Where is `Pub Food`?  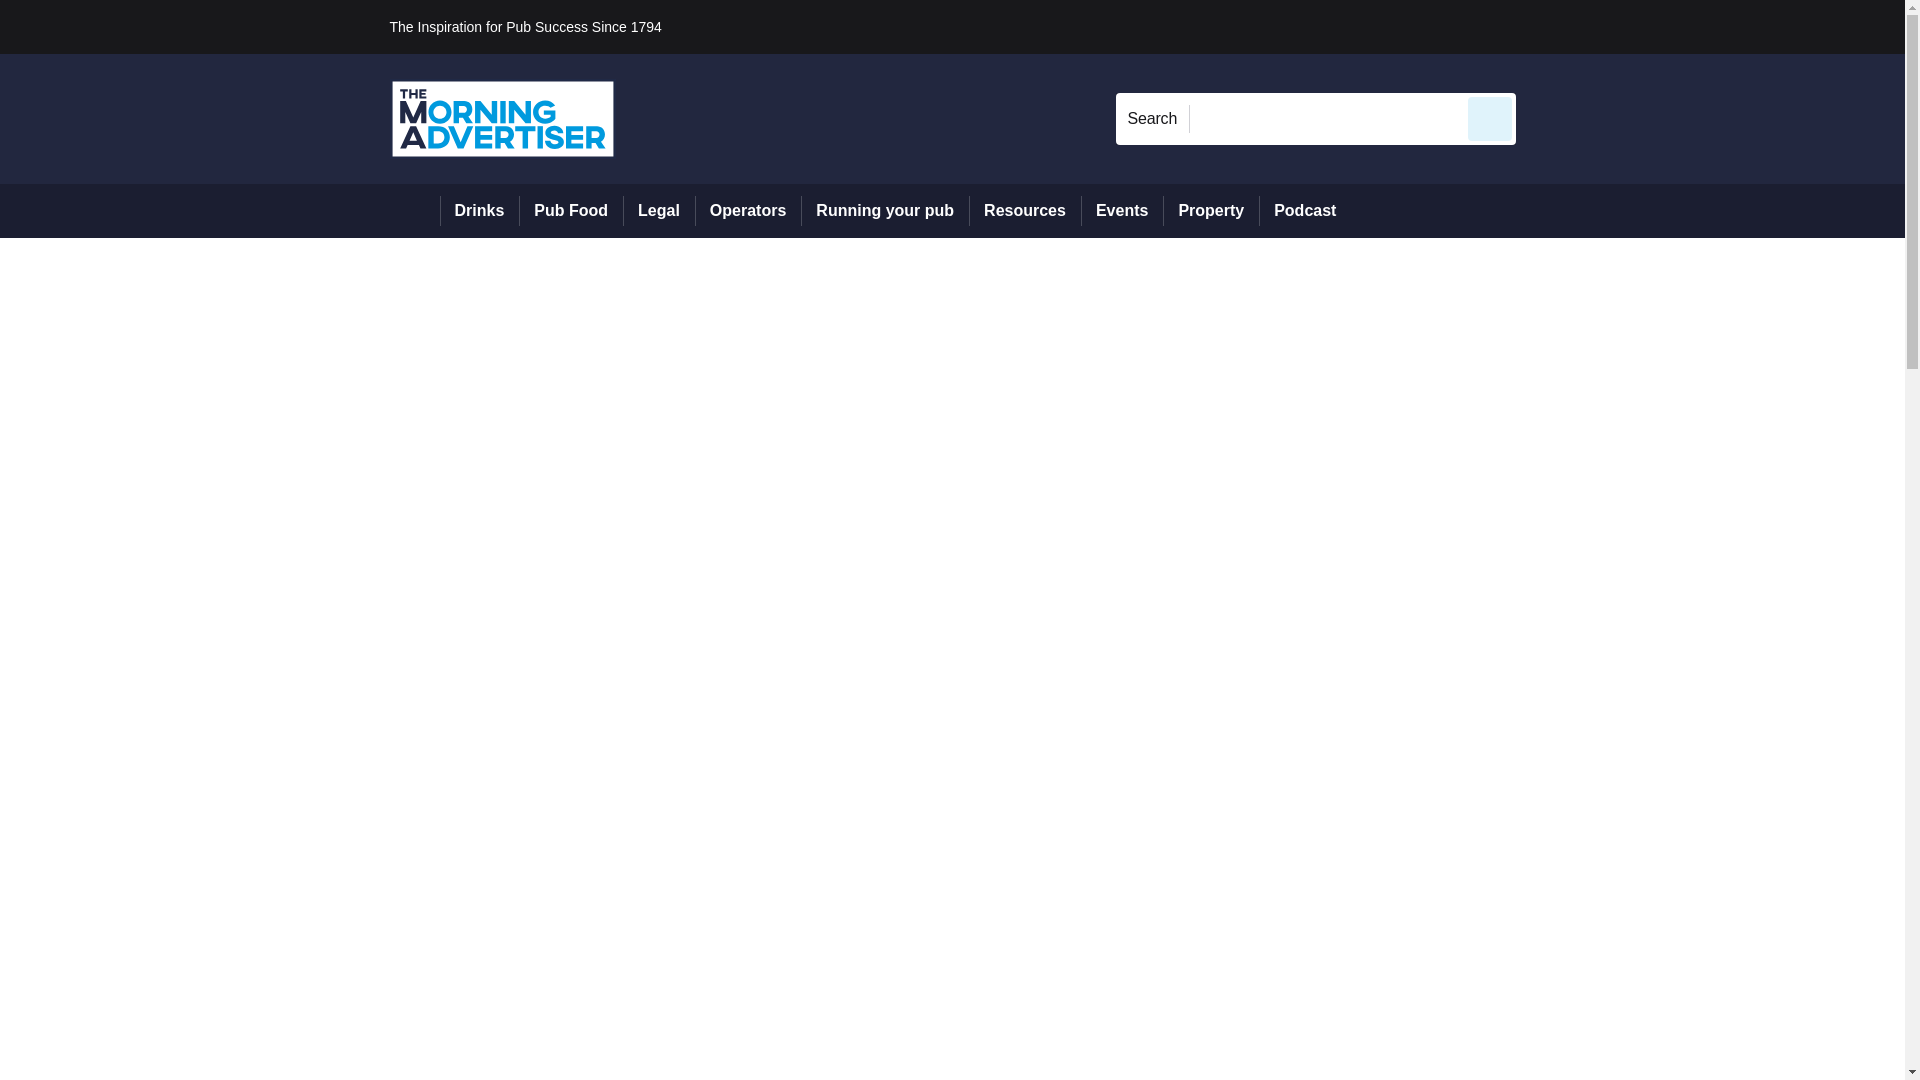 Pub Food is located at coordinates (570, 210).